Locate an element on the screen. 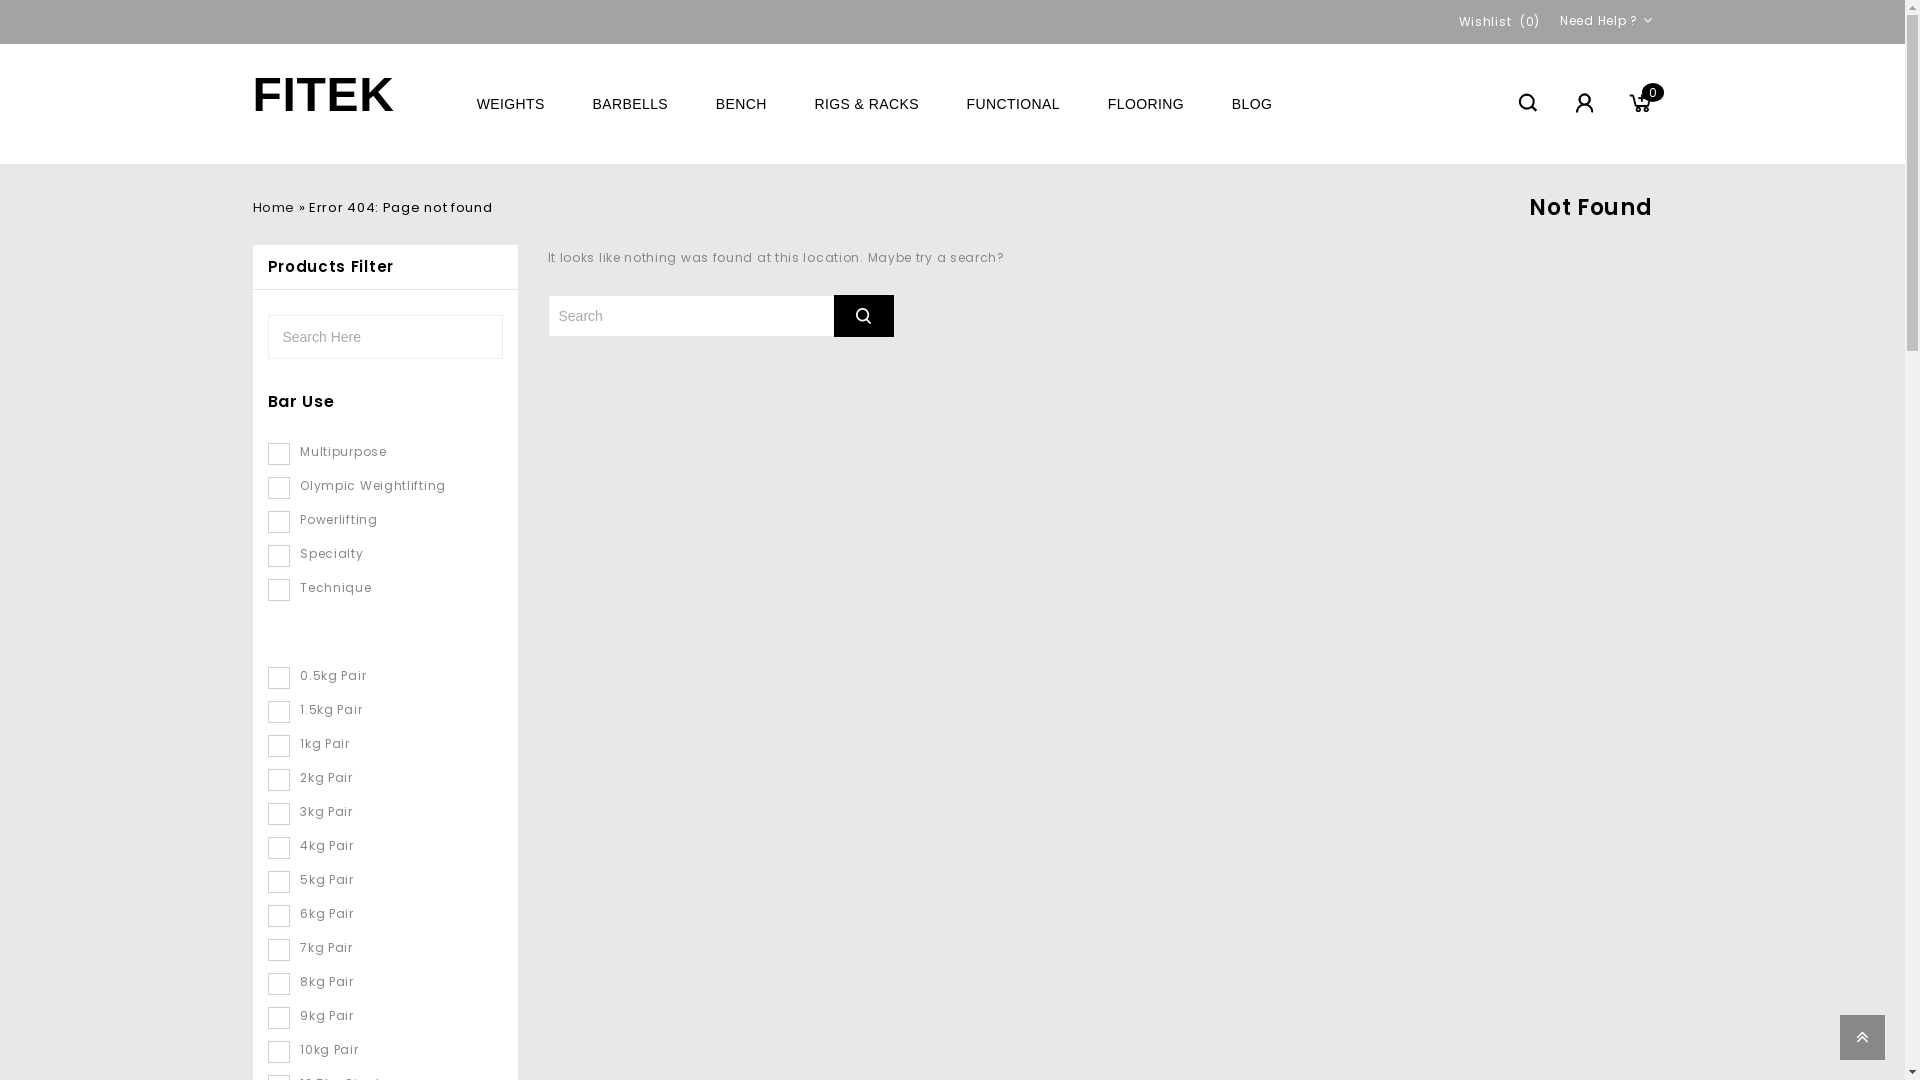 The image size is (1920, 1080). BARBELLS is located at coordinates (630, 104).